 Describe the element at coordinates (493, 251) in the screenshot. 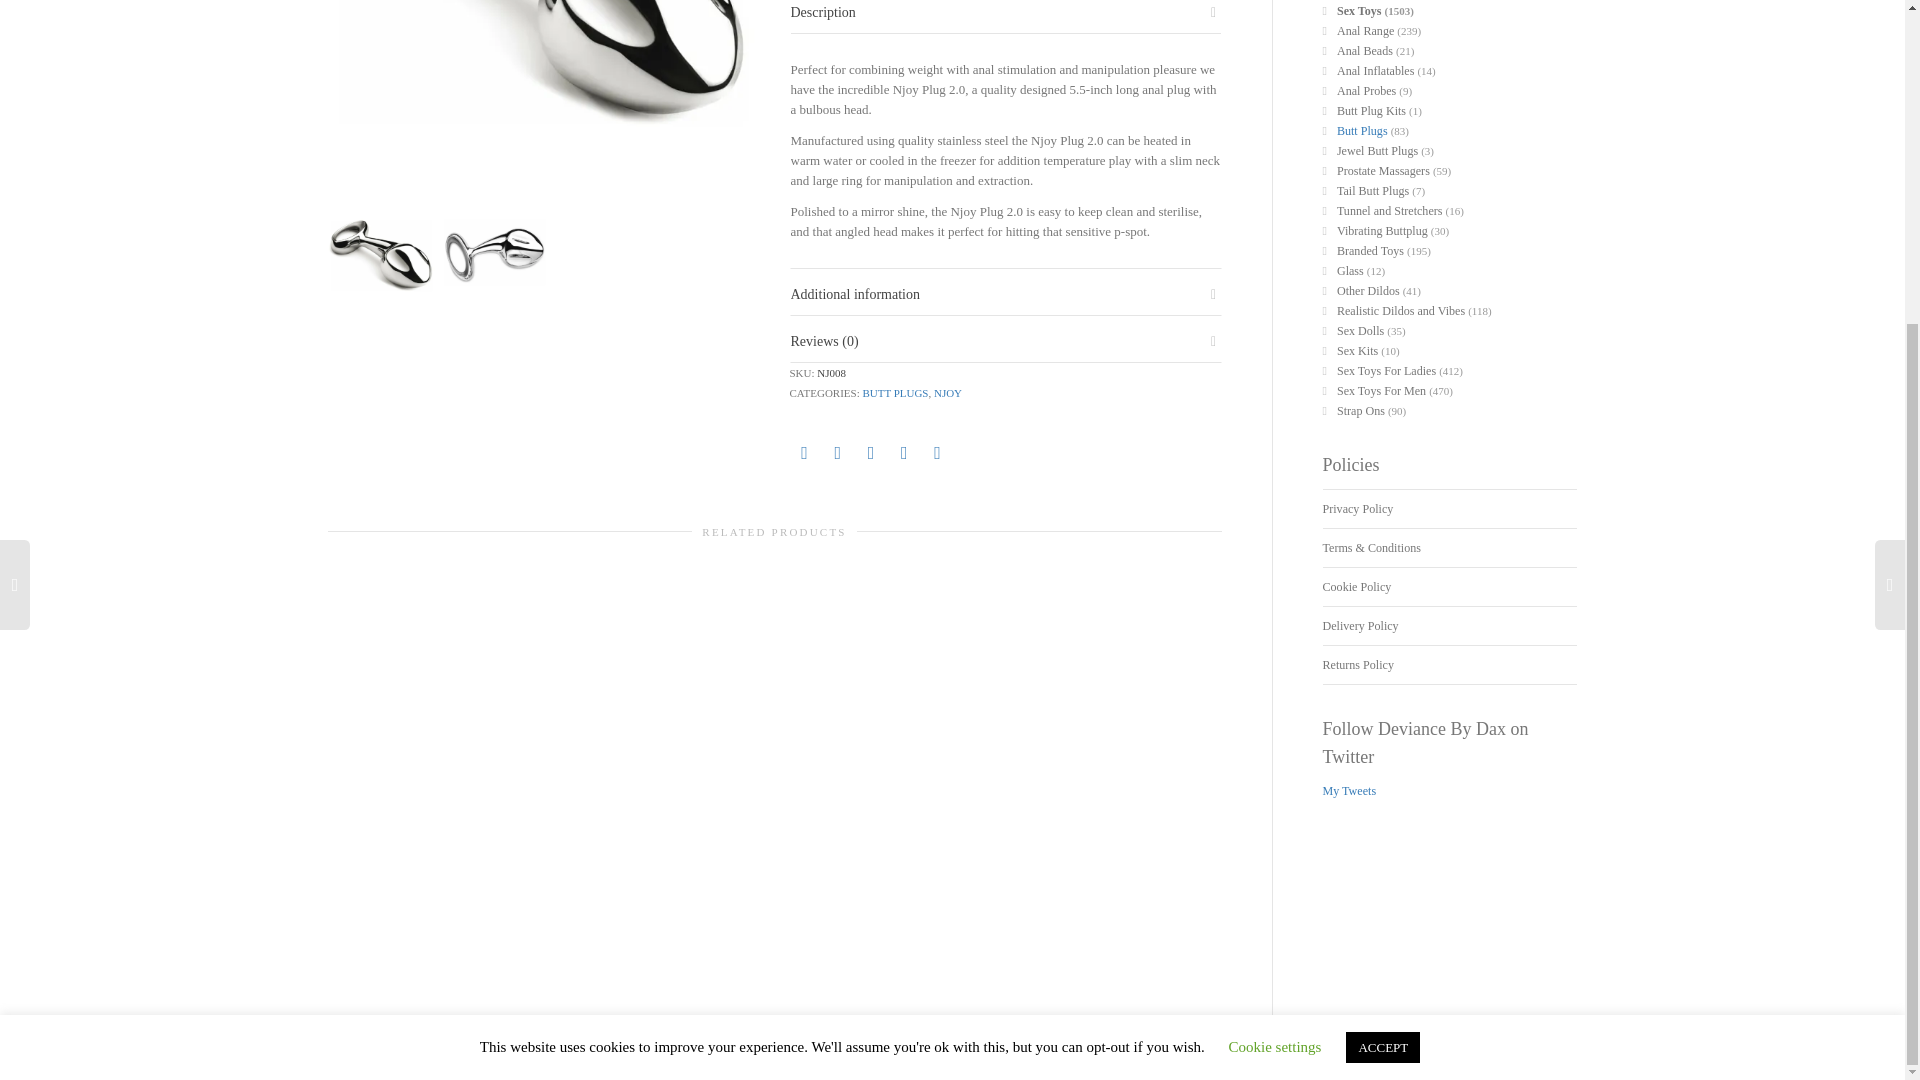

I see `nj008x2.jpg` at that location.